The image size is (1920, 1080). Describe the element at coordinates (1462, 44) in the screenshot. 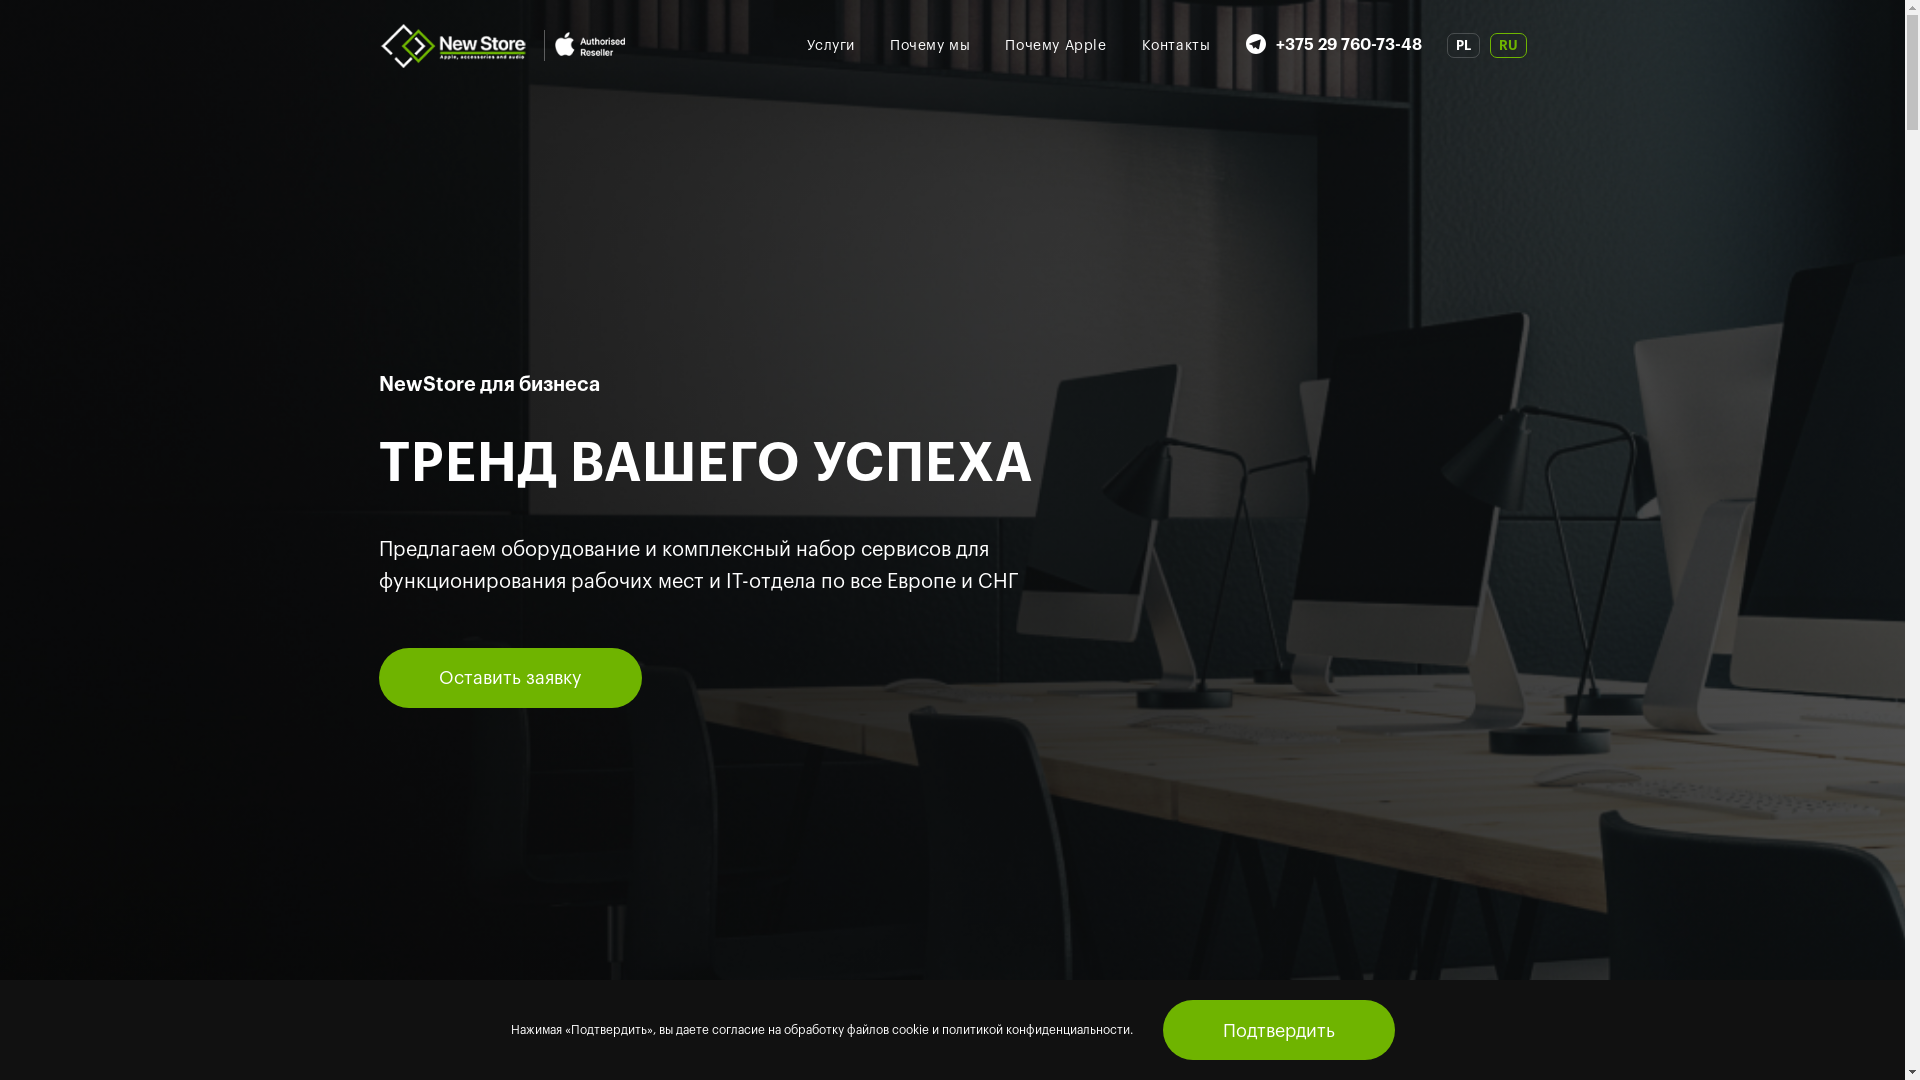

I see `PL` at that location.